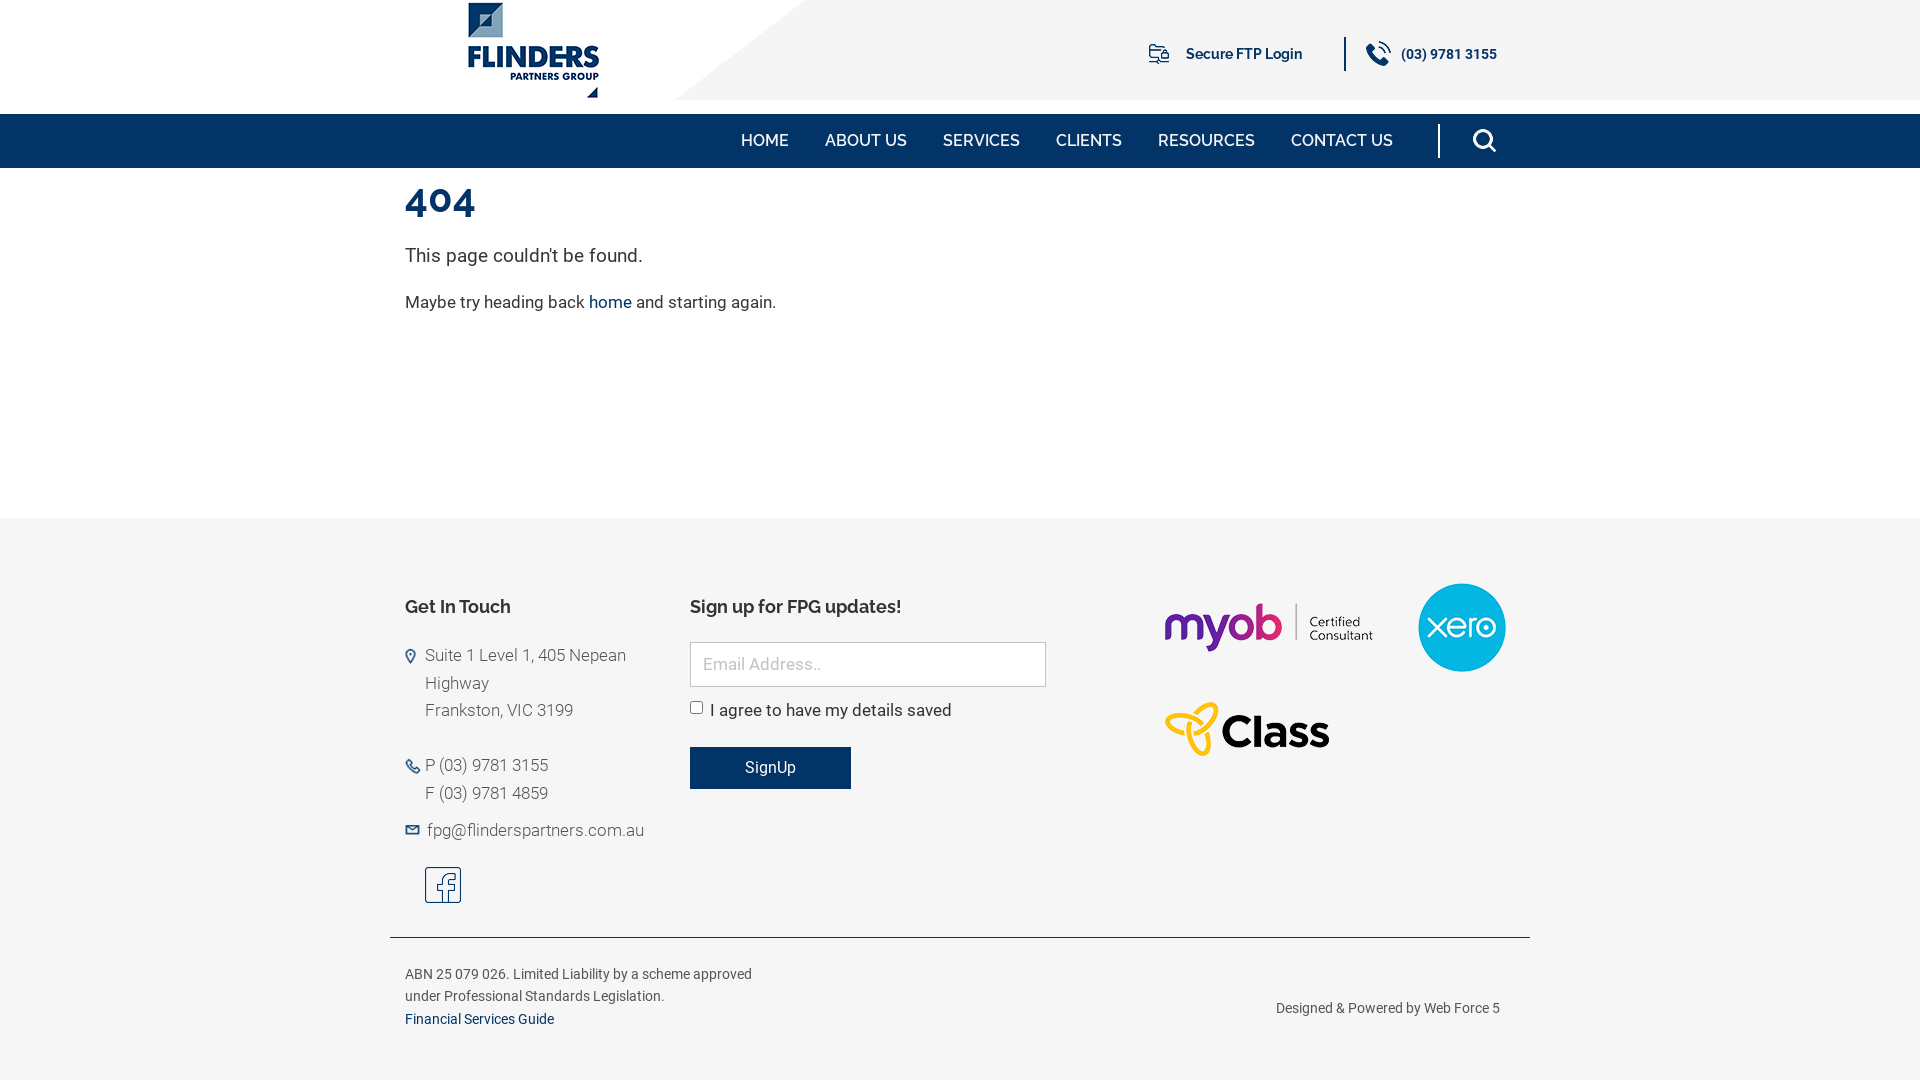  I want to click on Financial Services Guide , so click(481, 1019).